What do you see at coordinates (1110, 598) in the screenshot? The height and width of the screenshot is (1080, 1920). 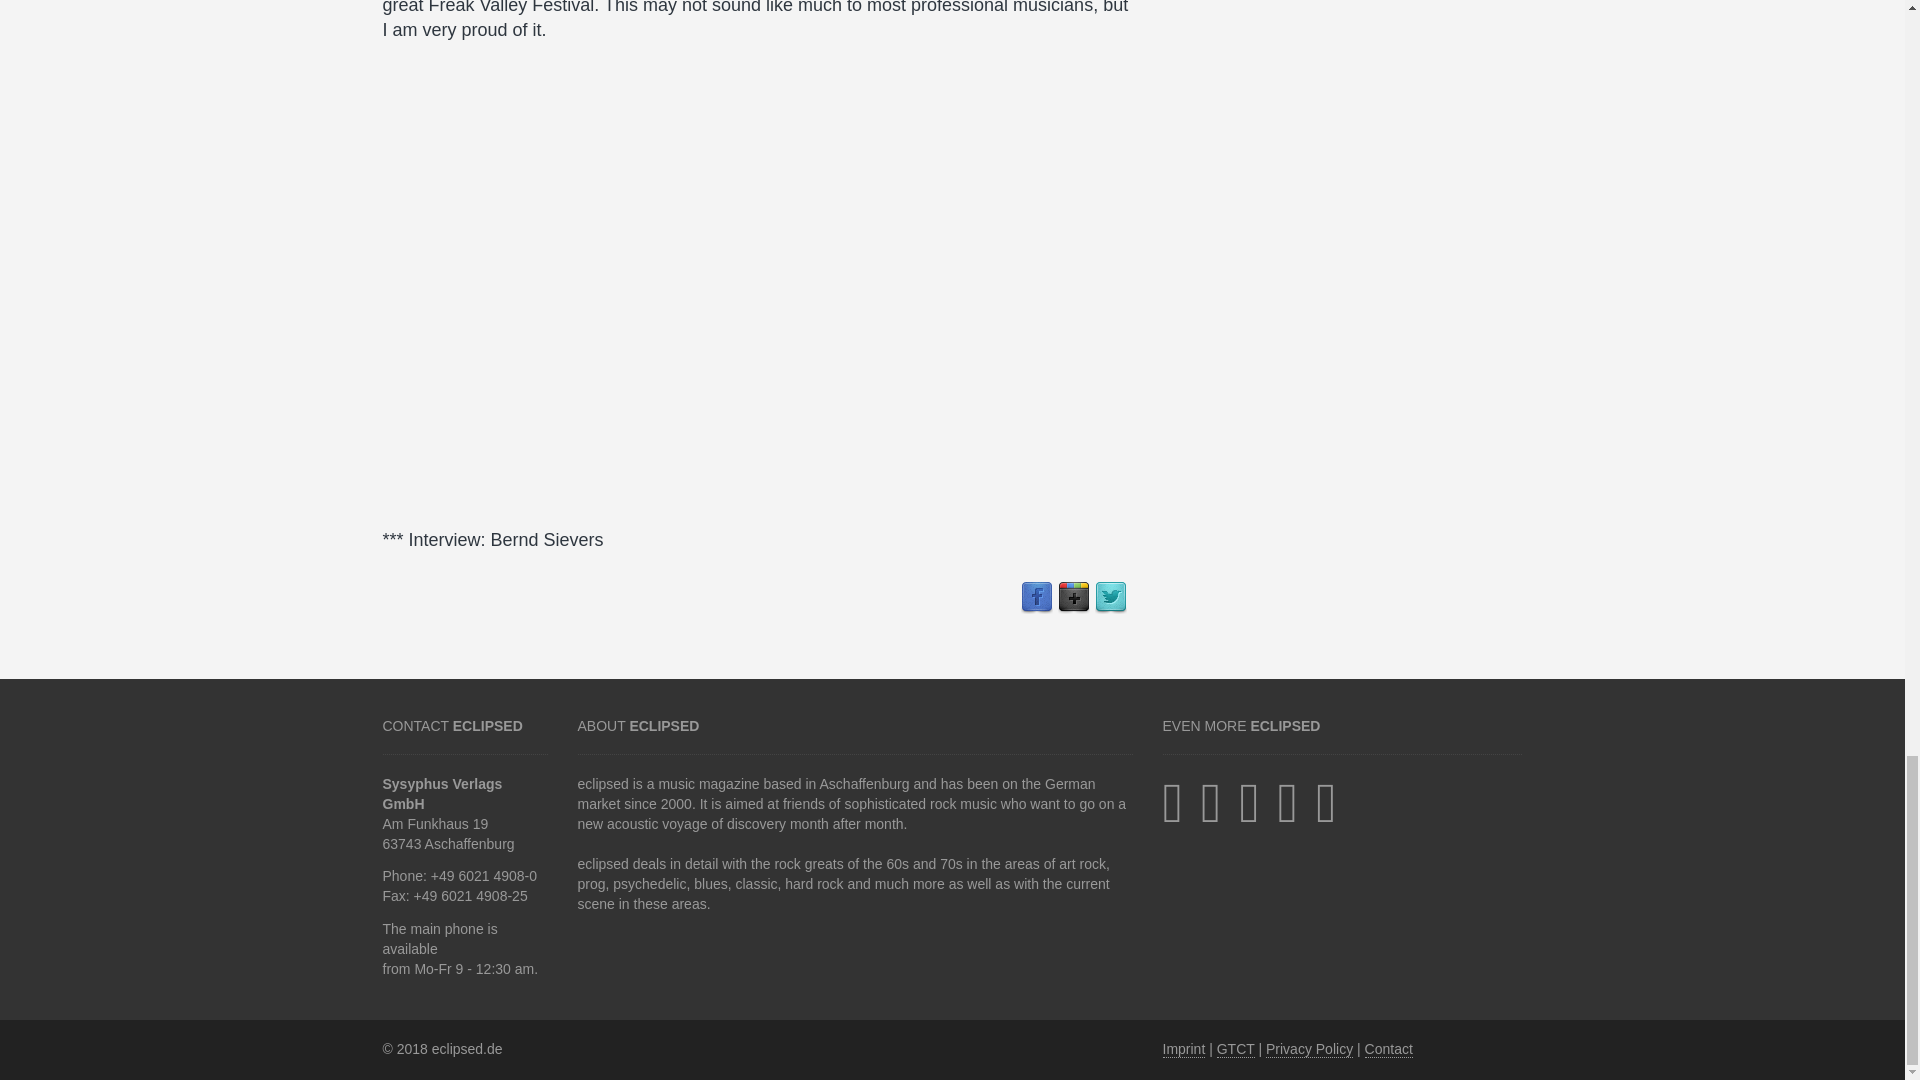 I see `Twitter` at bounding box center [1110, 598].